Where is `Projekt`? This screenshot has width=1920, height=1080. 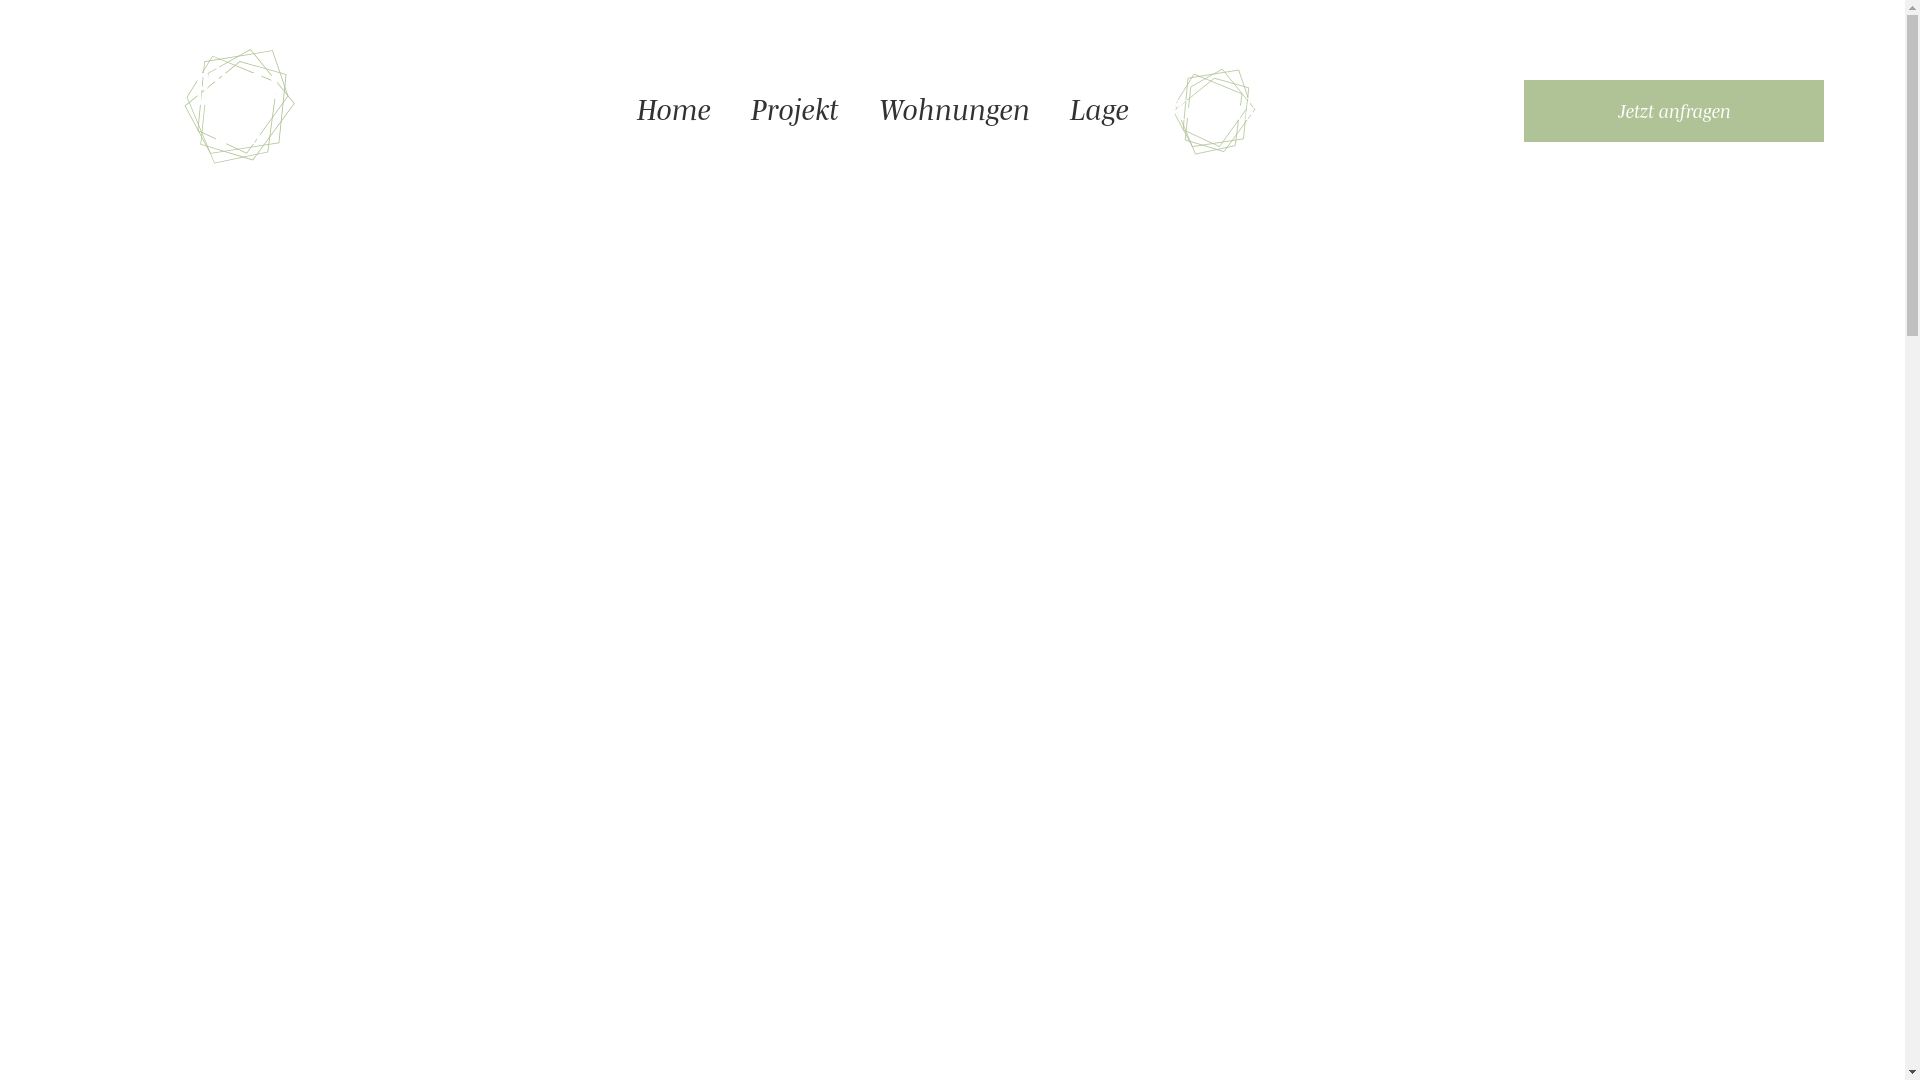 Projekt is located at coordinates (795, 107).